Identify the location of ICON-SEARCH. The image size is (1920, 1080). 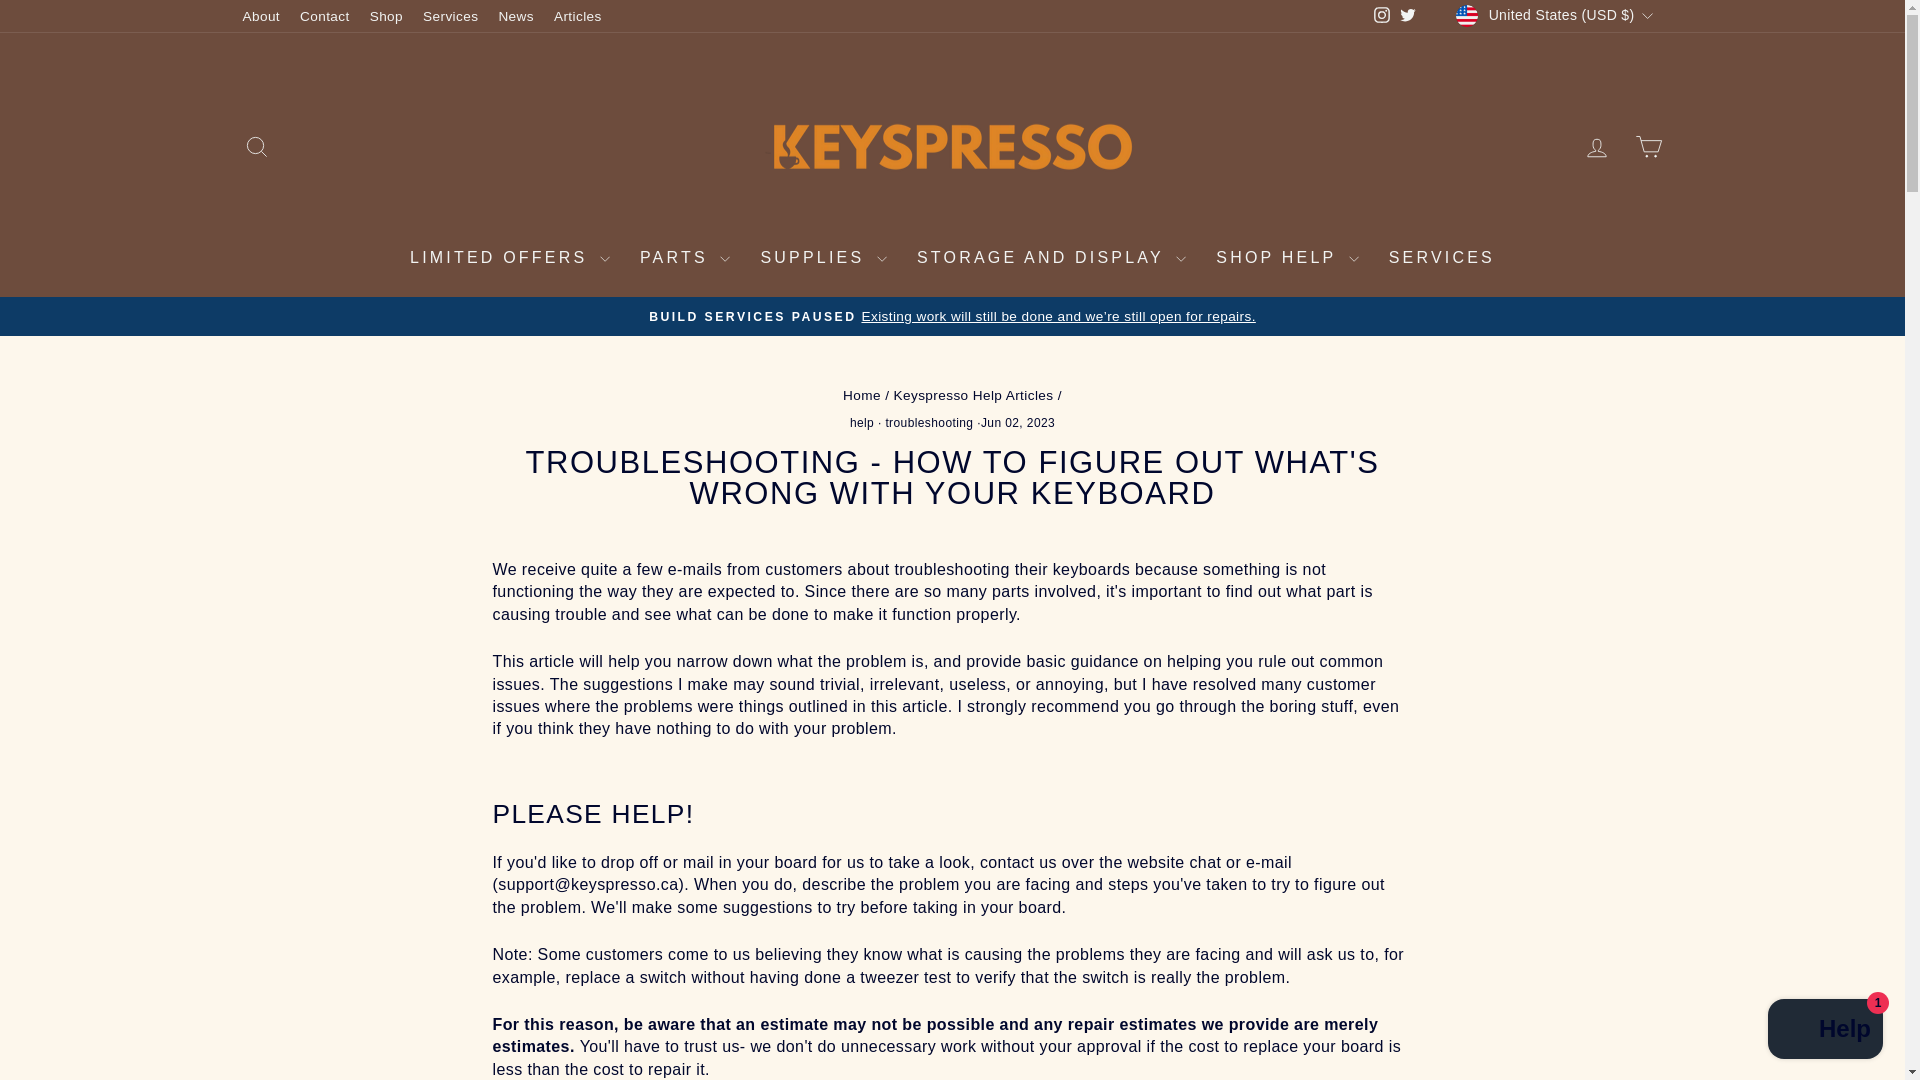
(256, 146).